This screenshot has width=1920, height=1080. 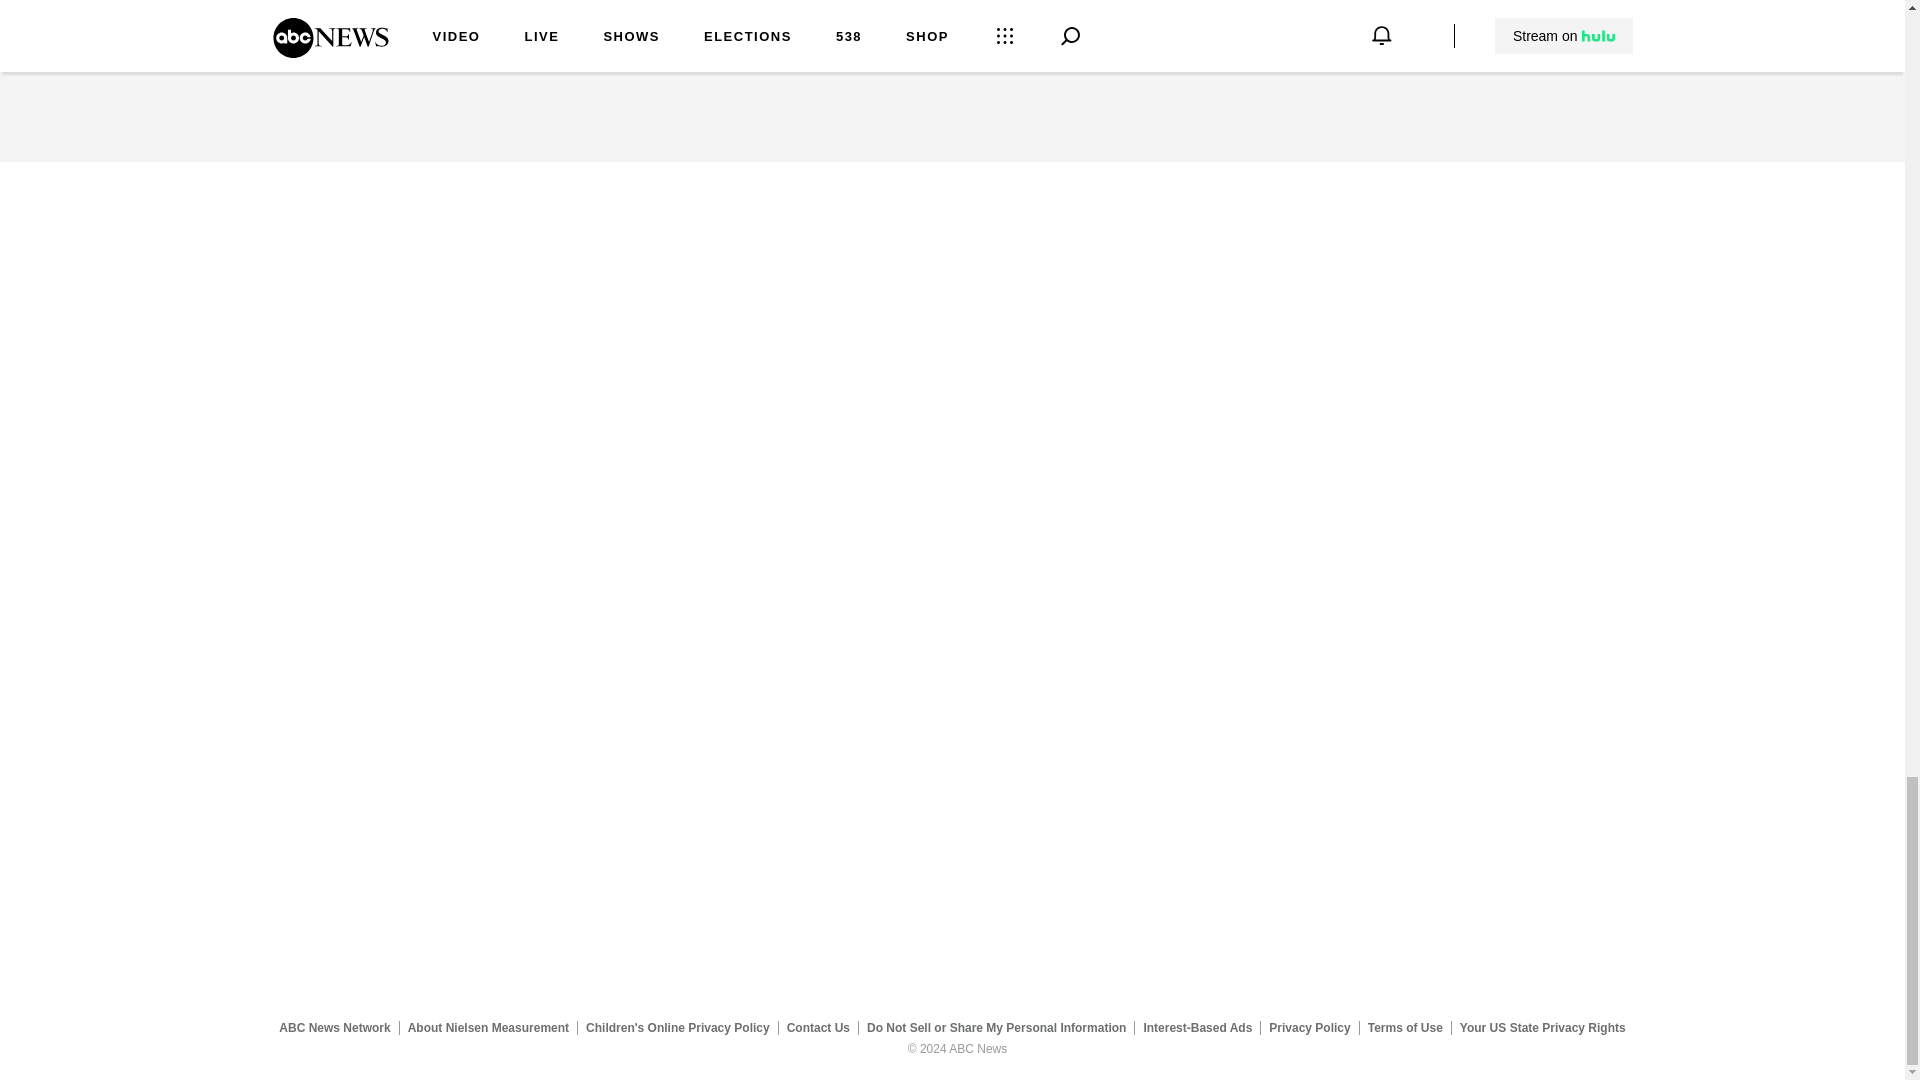 What do you see at coordinates (996, 1027) in the screenshot?
I see `Do Not Sell or Share My Personal Information` at bounding box center [996, 1027].